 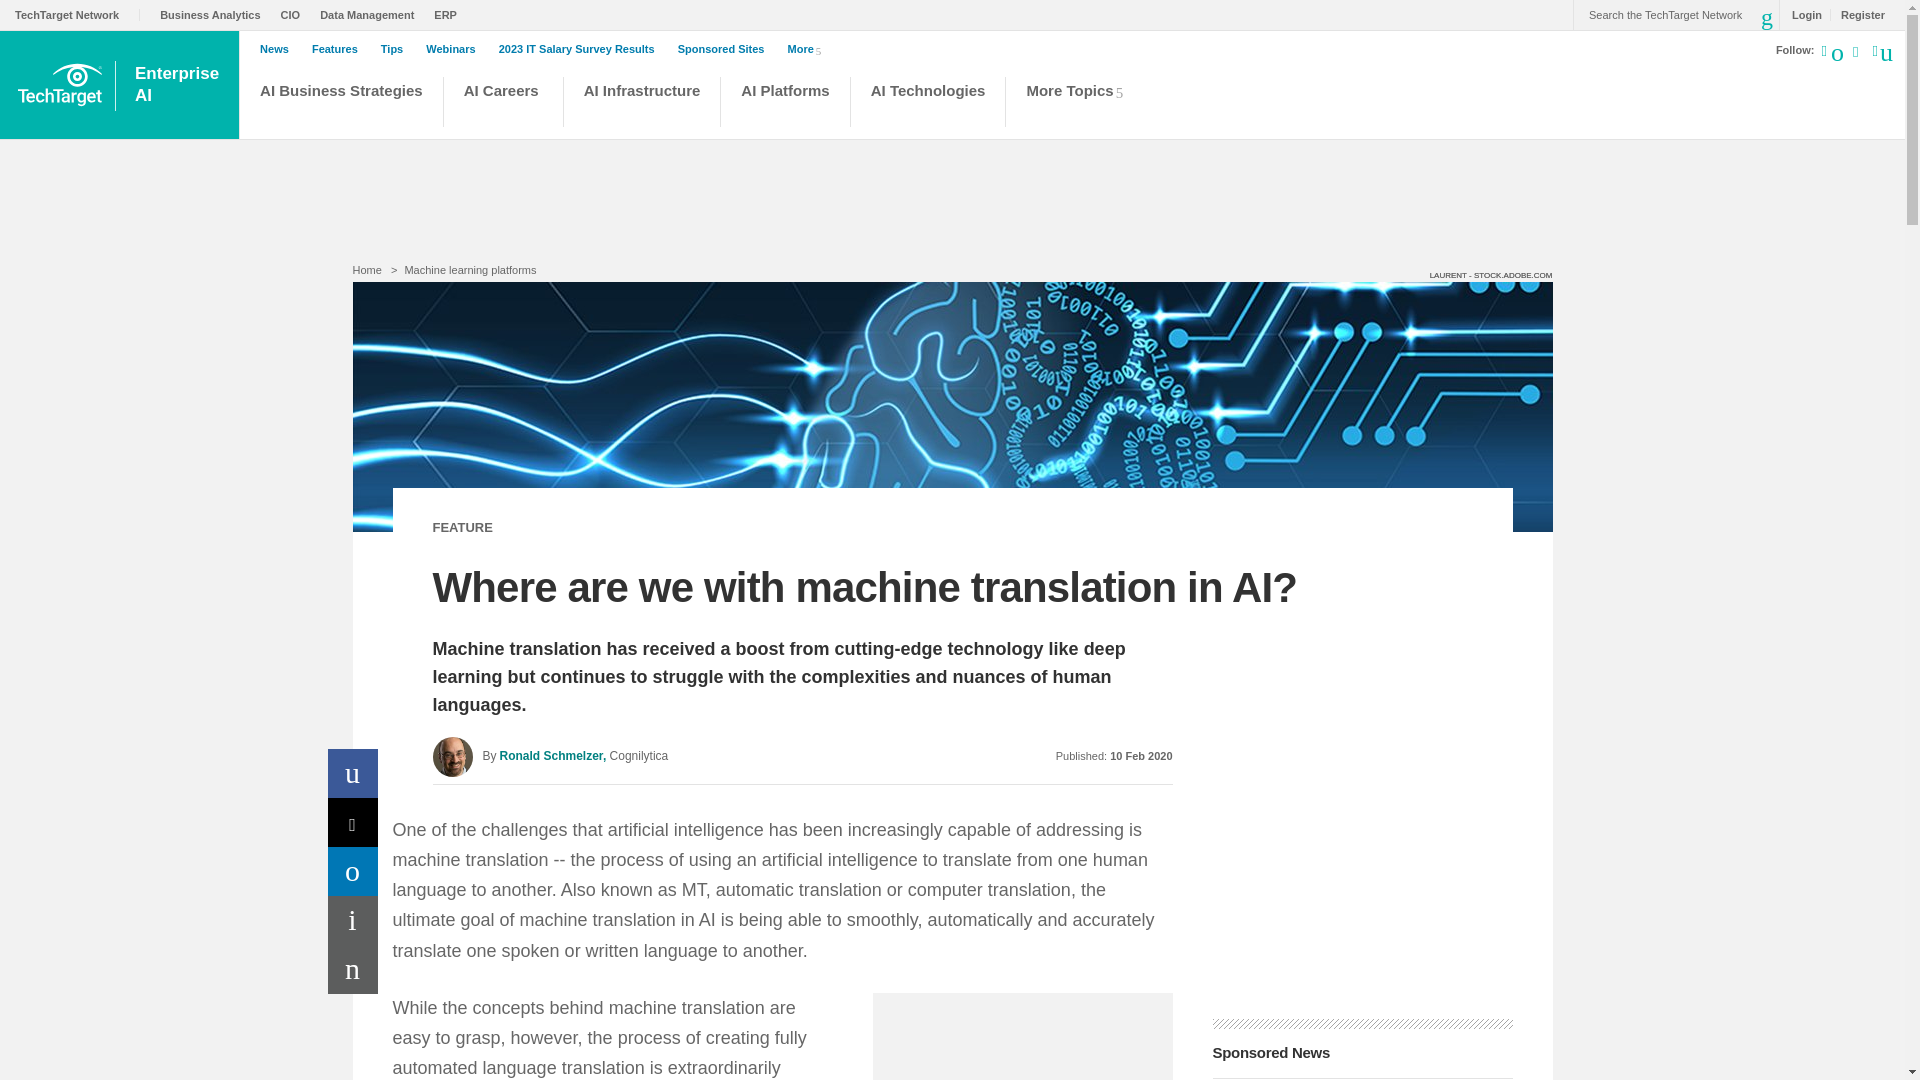 What do you see at coordinates (340, 104) in the screenshot?
I see `AI Business Strategies` at bounding box center [340, 104].